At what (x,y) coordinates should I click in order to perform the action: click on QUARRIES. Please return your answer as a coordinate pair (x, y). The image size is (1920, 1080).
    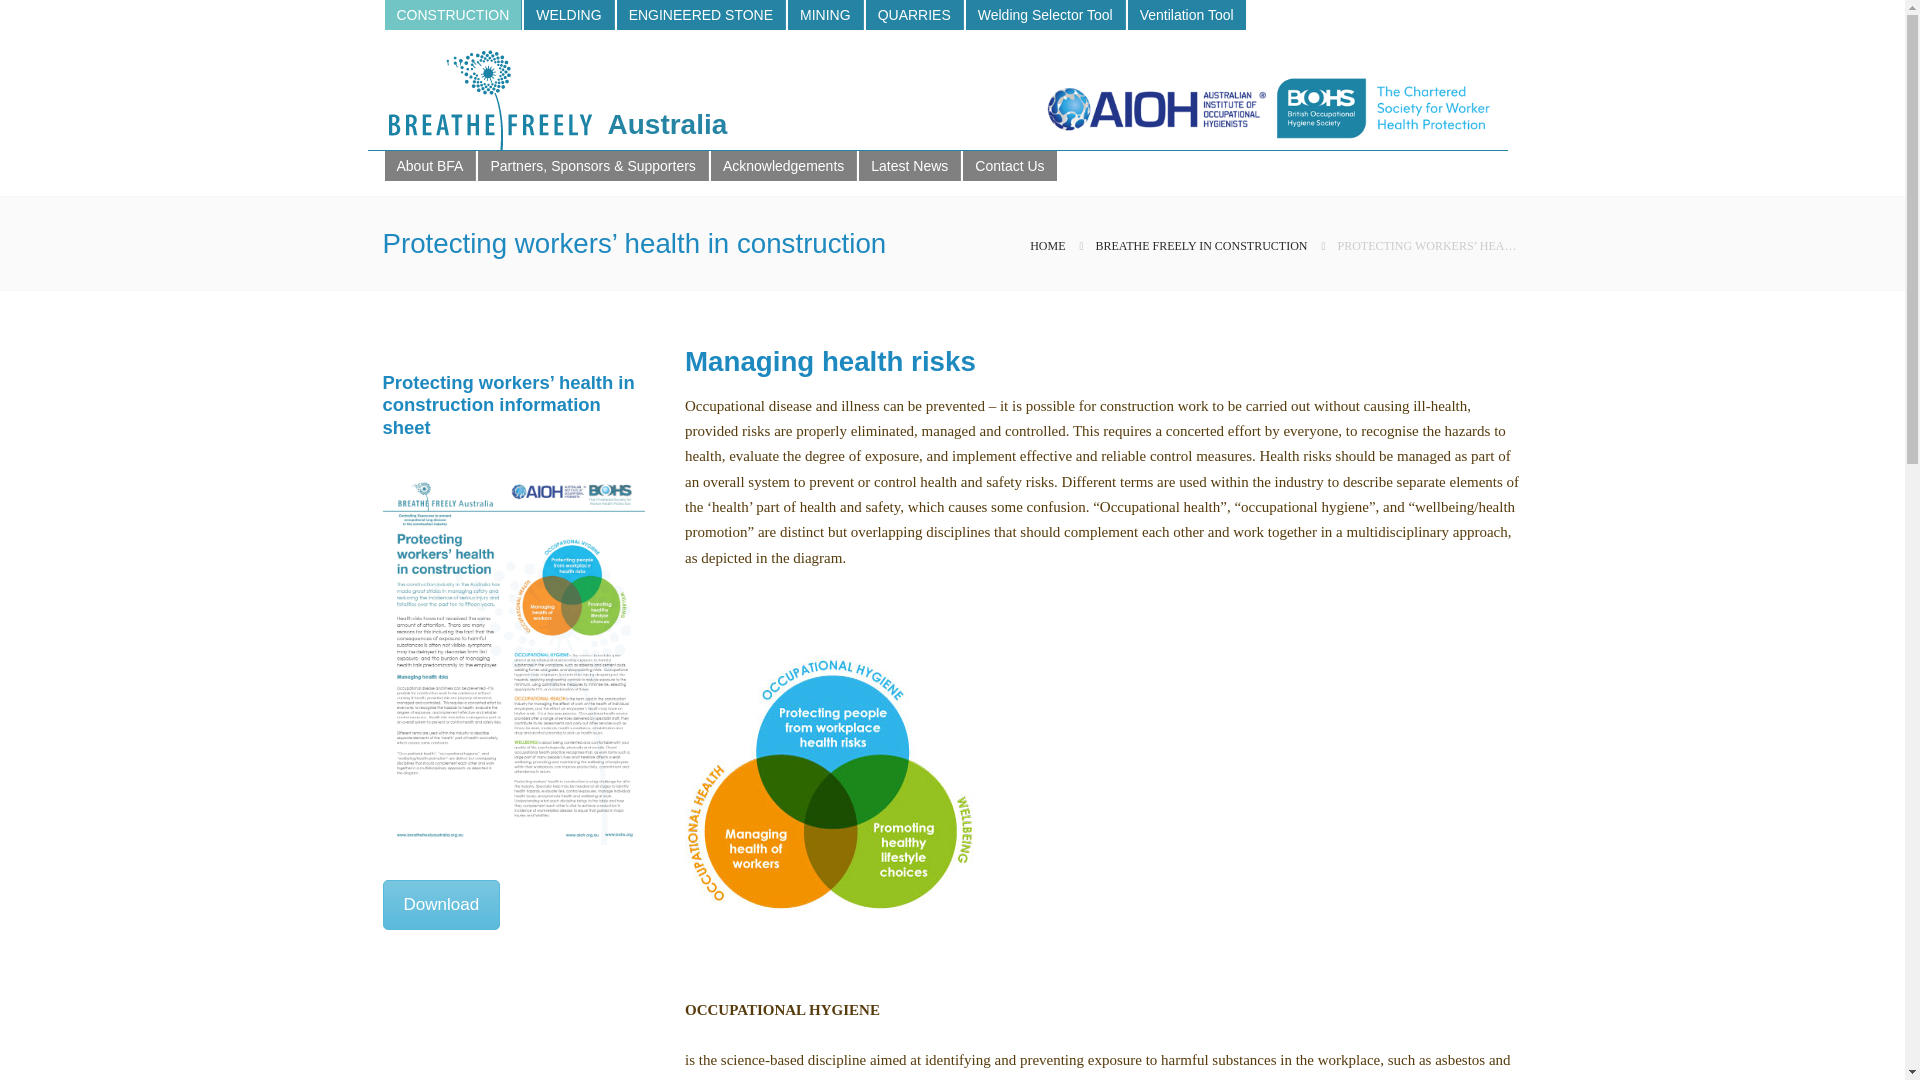
    Looking at the image, I should click on (914, 15).